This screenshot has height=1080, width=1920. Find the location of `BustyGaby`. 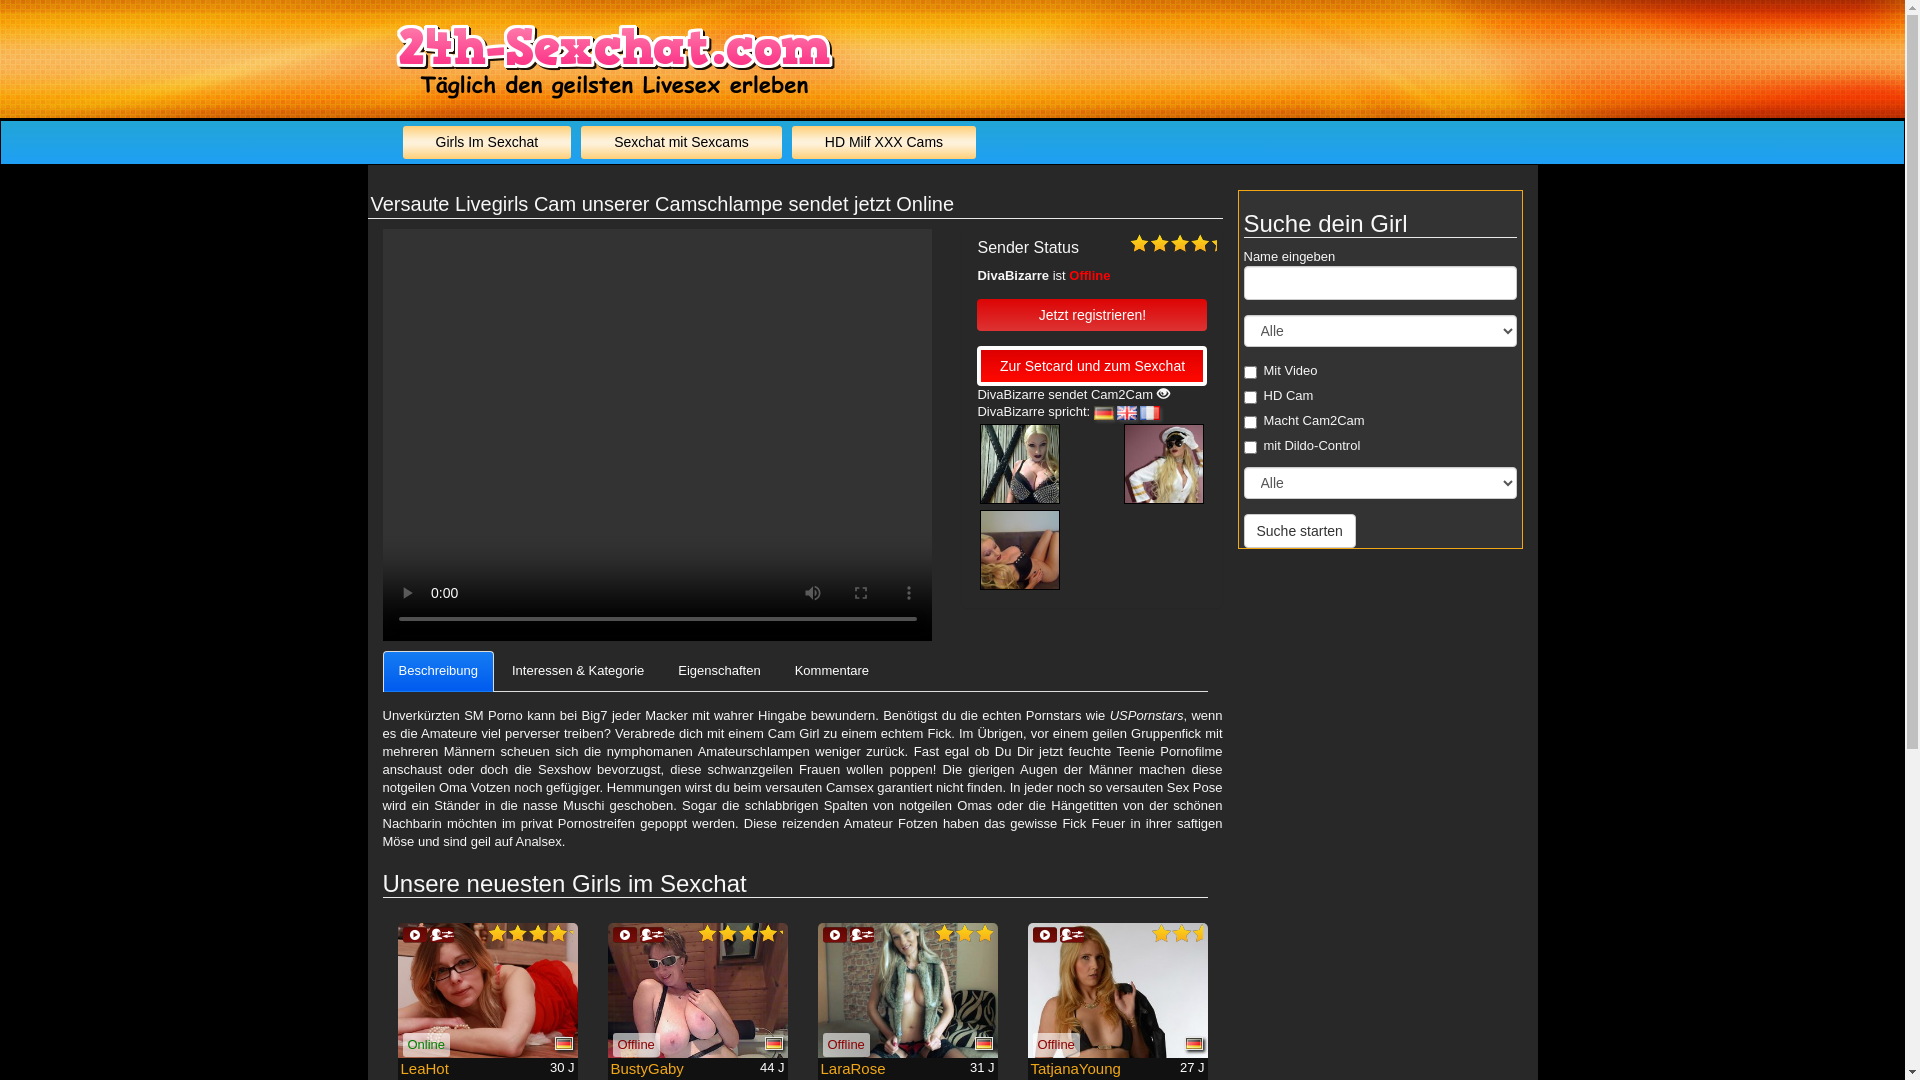

BustyGaby is located at coordinates (646, 1068).